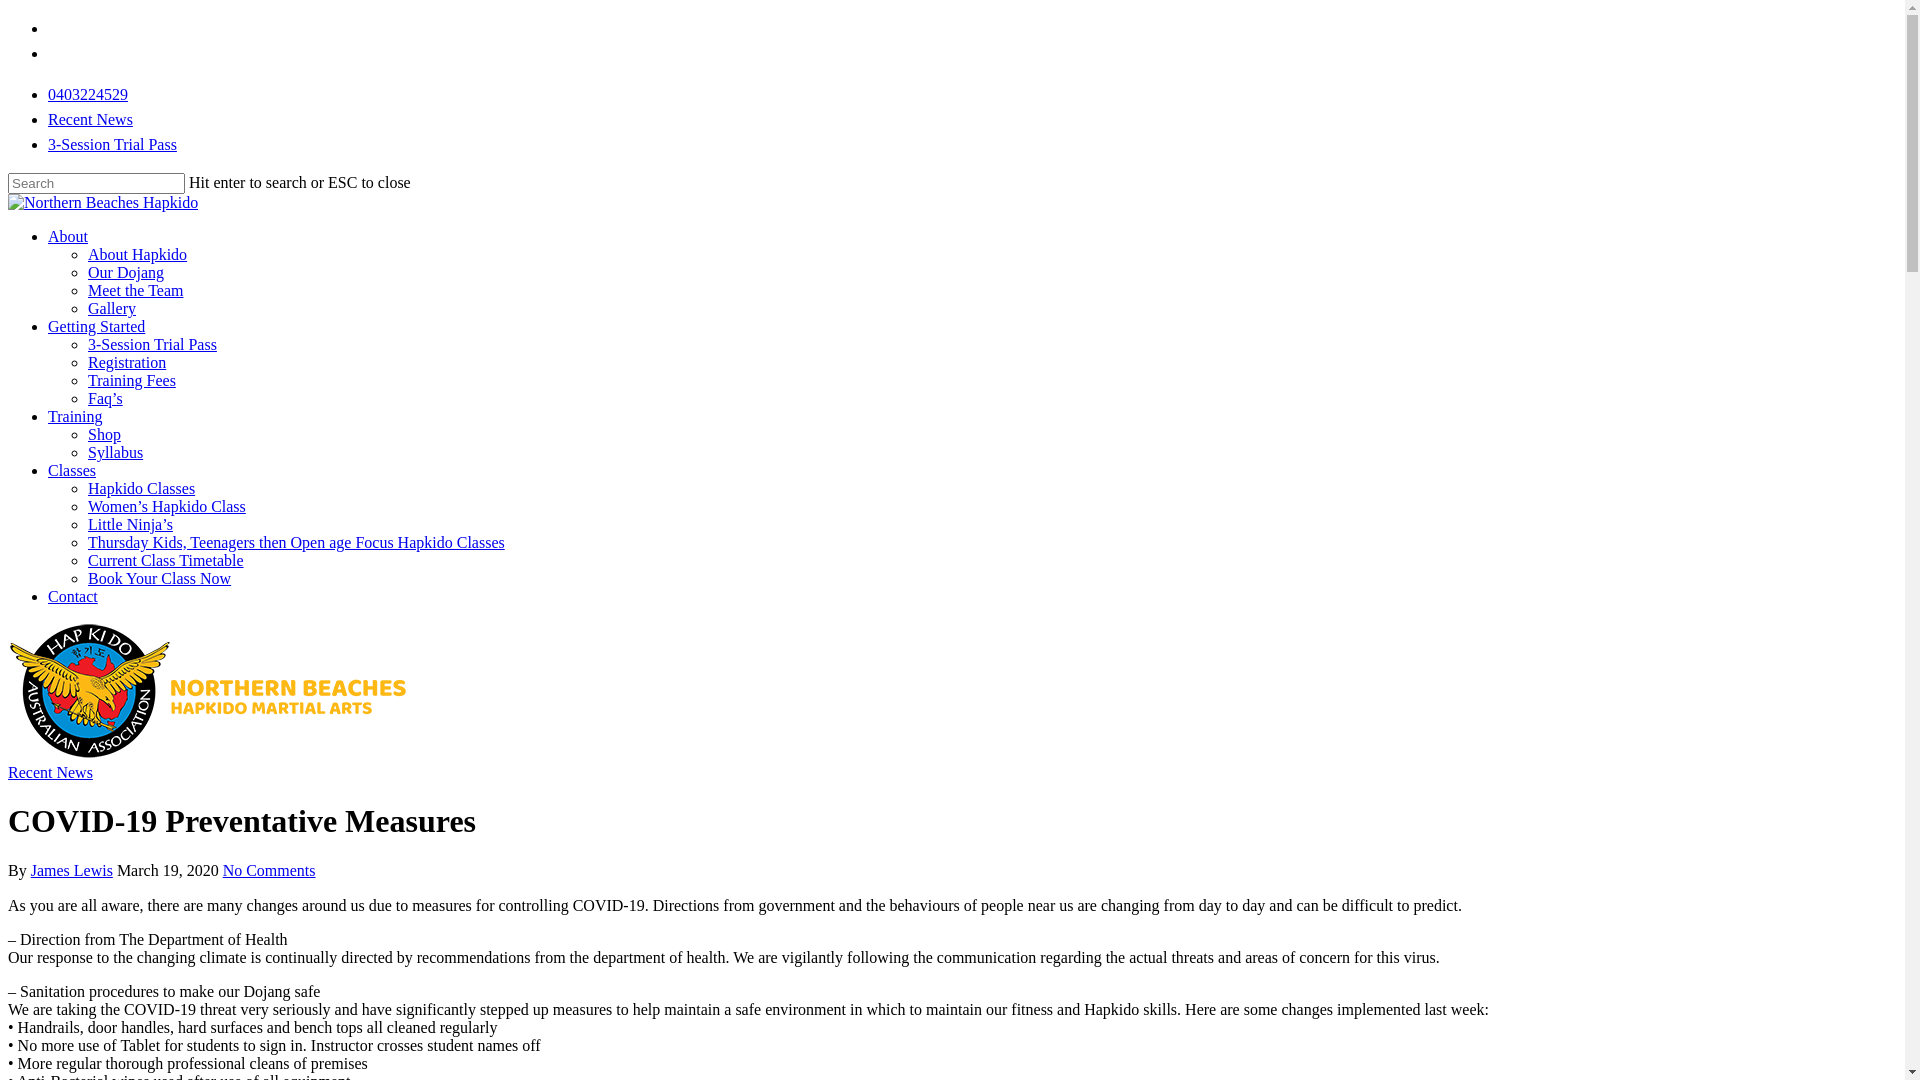 The height and width of the screenshot is (1080, 1920). What do you see at coordinates (73, 596) in the screenshot?
I see `Contact` at bounding box center [73, 596].